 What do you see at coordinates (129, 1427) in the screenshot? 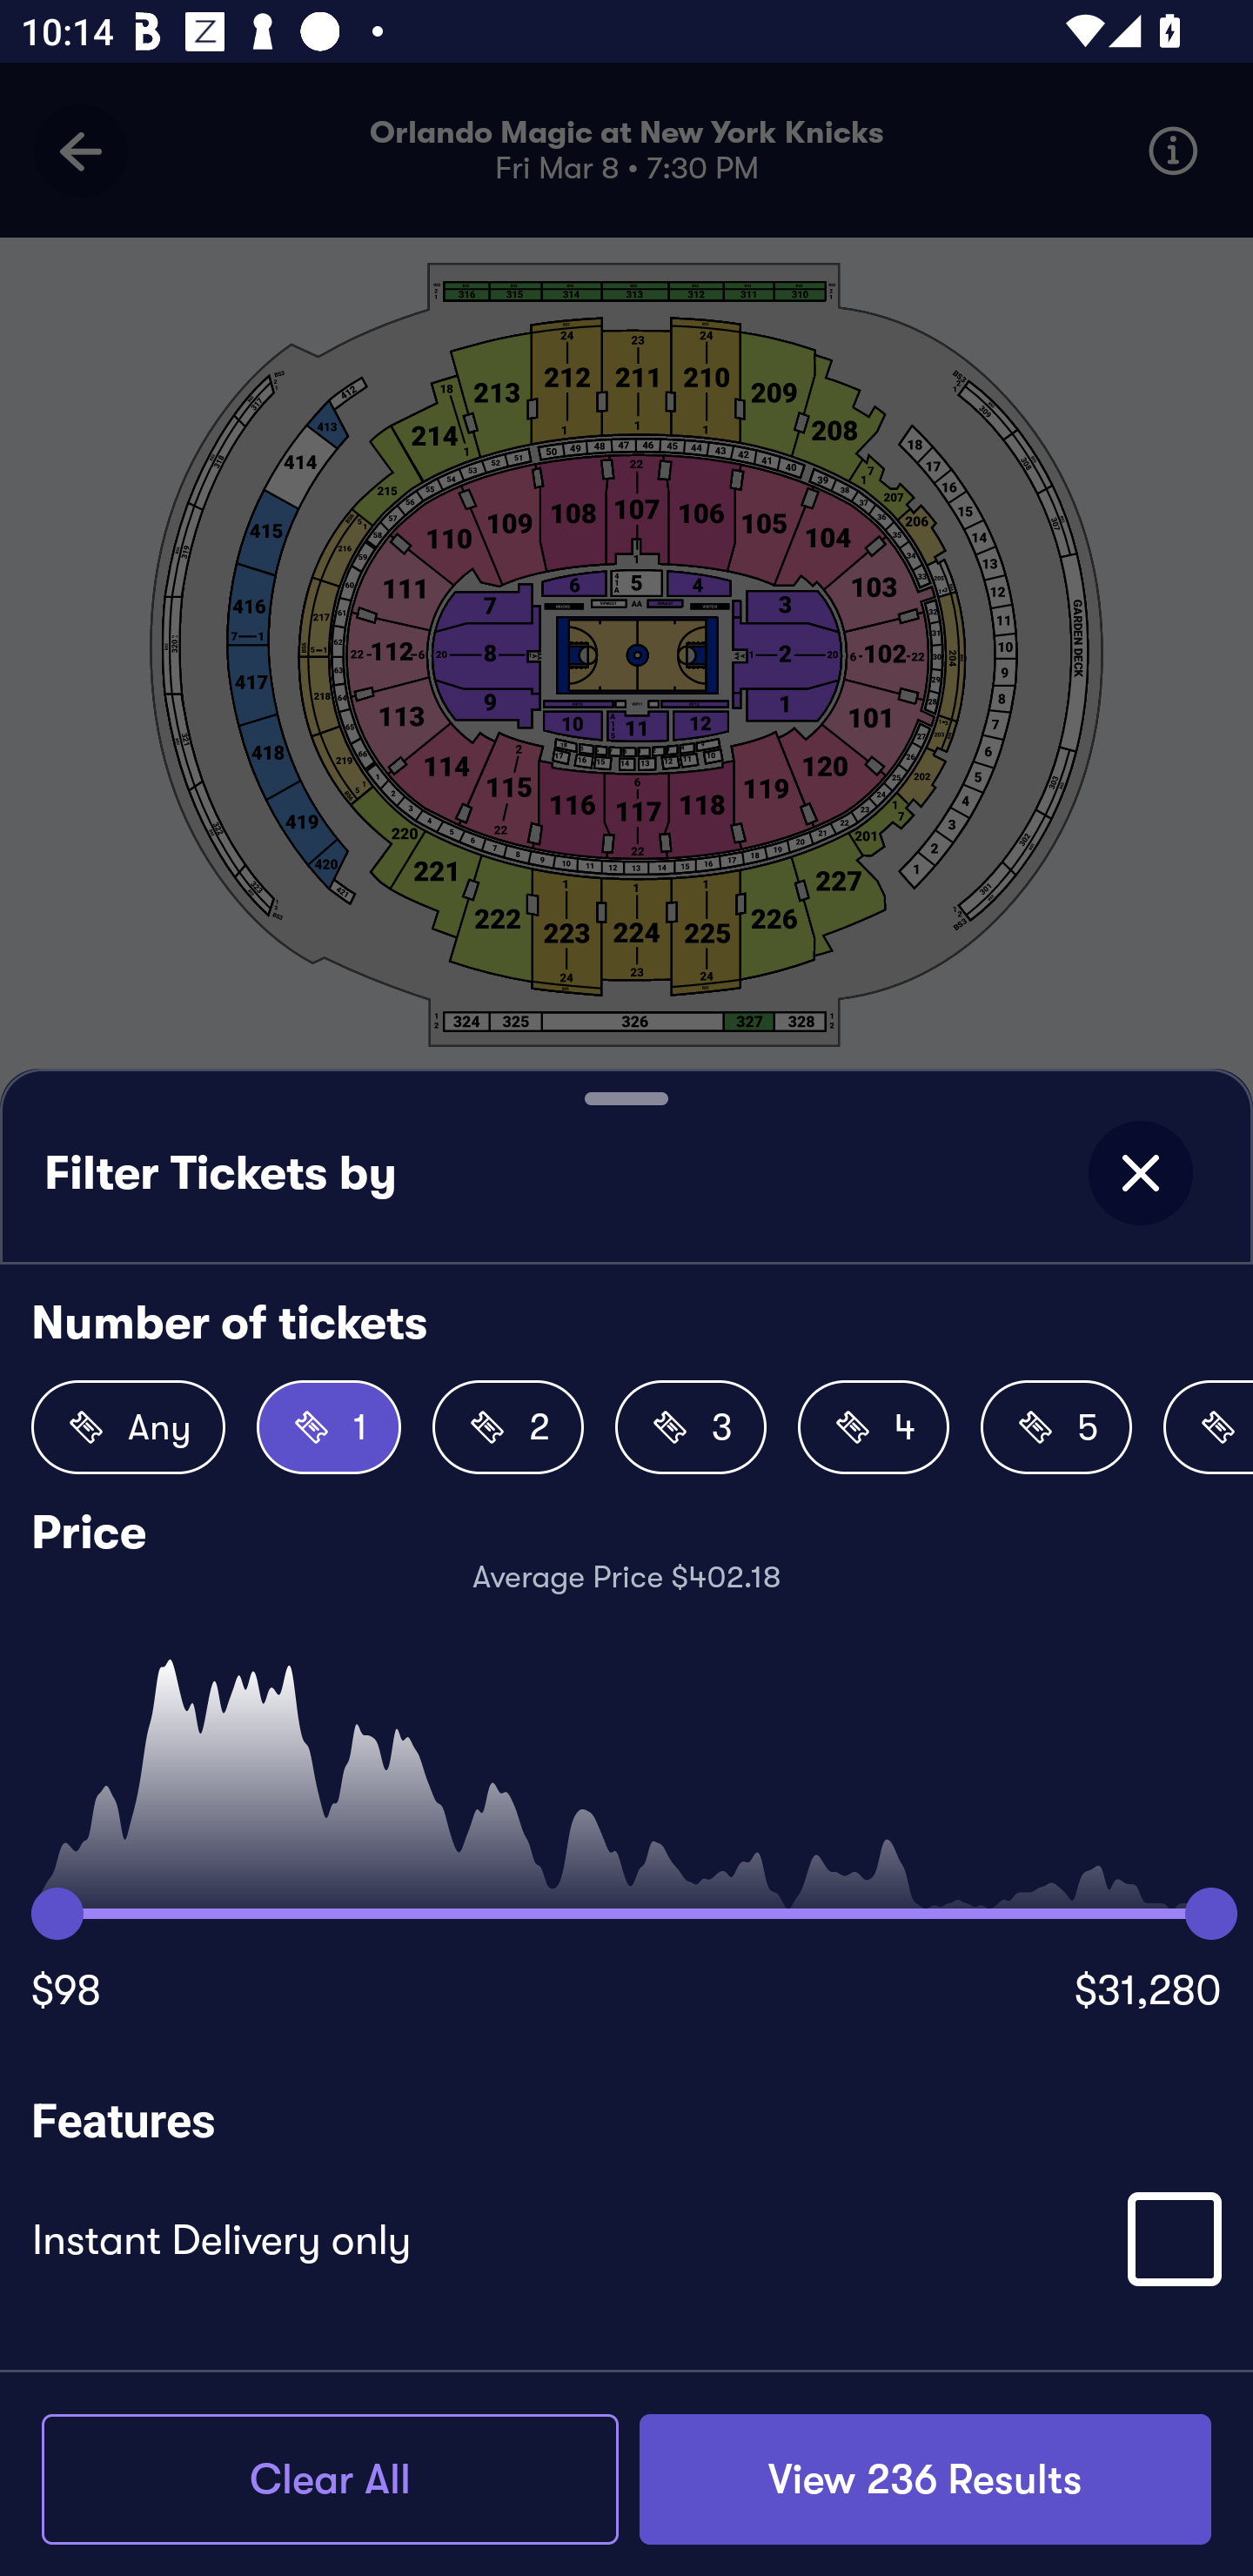
I see `Any` at bounding box center [129, 1427].